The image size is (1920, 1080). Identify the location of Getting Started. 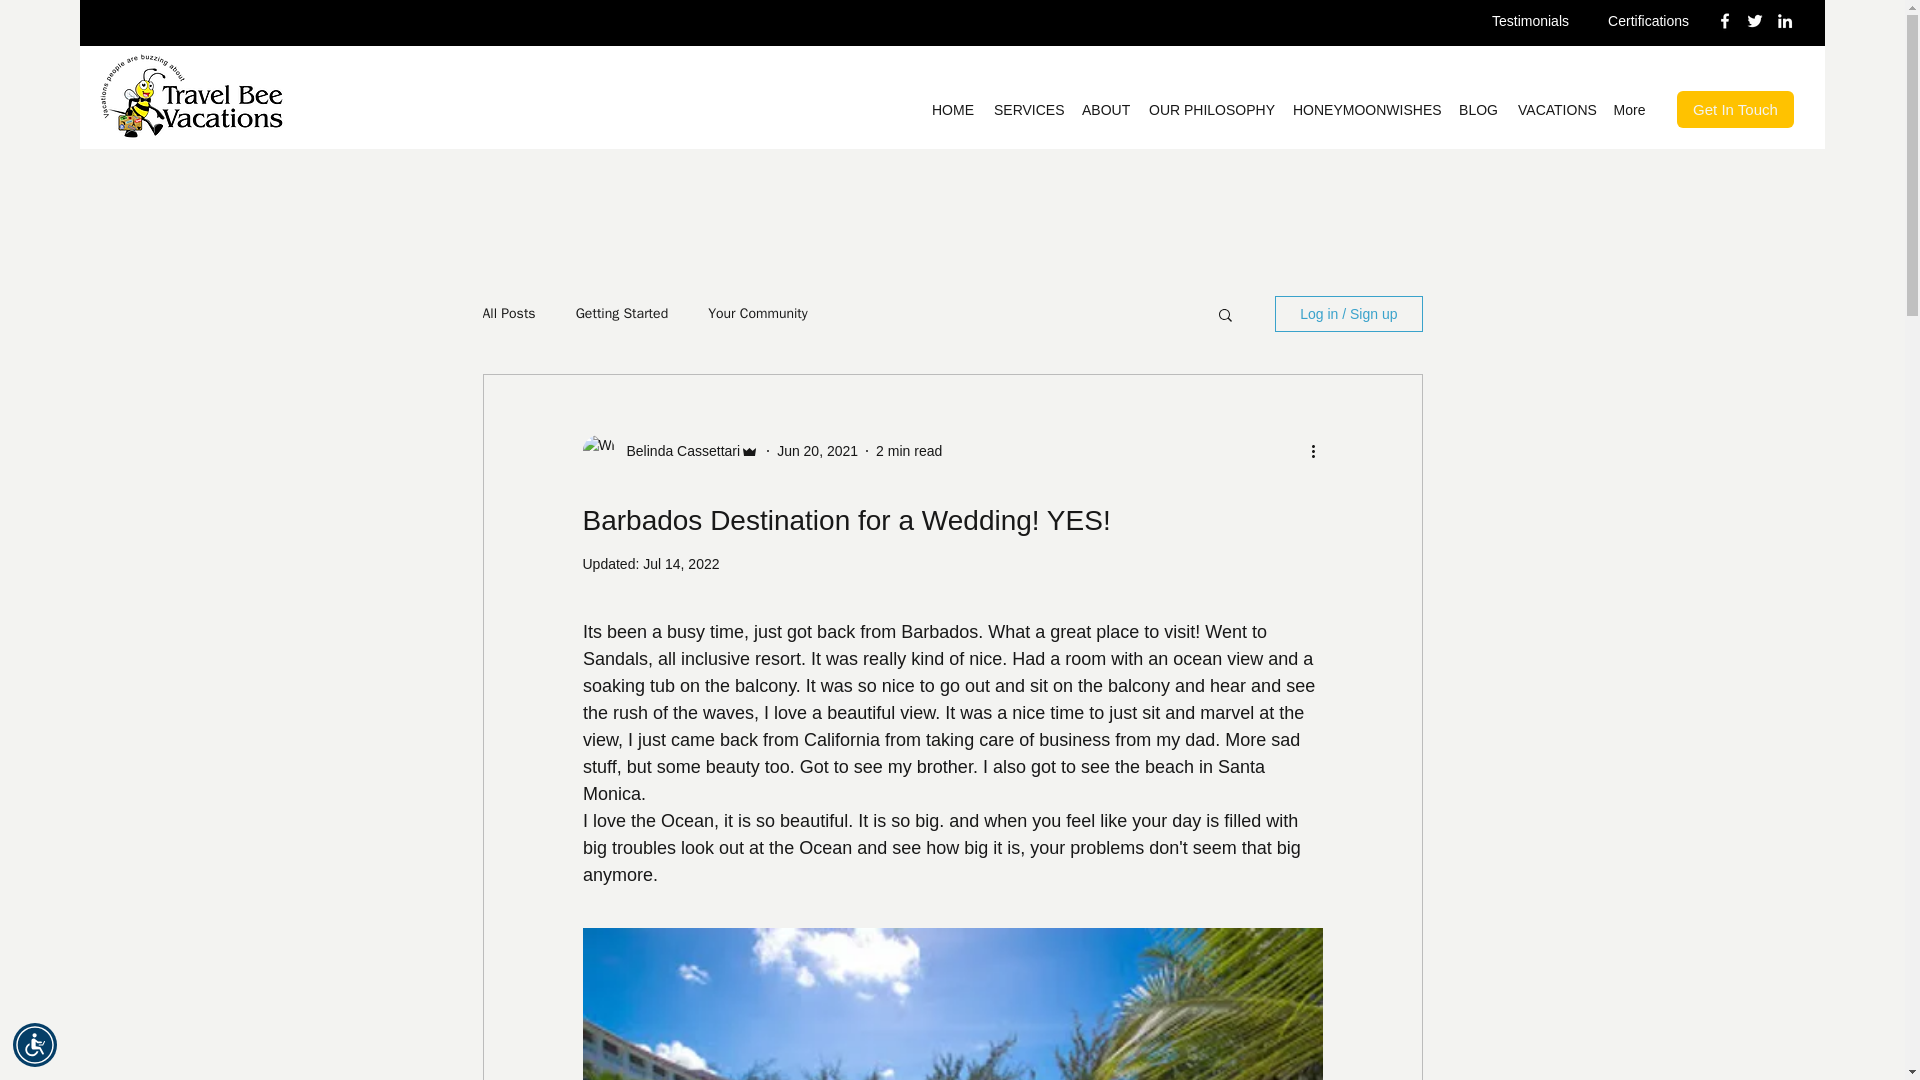
(622, 313).